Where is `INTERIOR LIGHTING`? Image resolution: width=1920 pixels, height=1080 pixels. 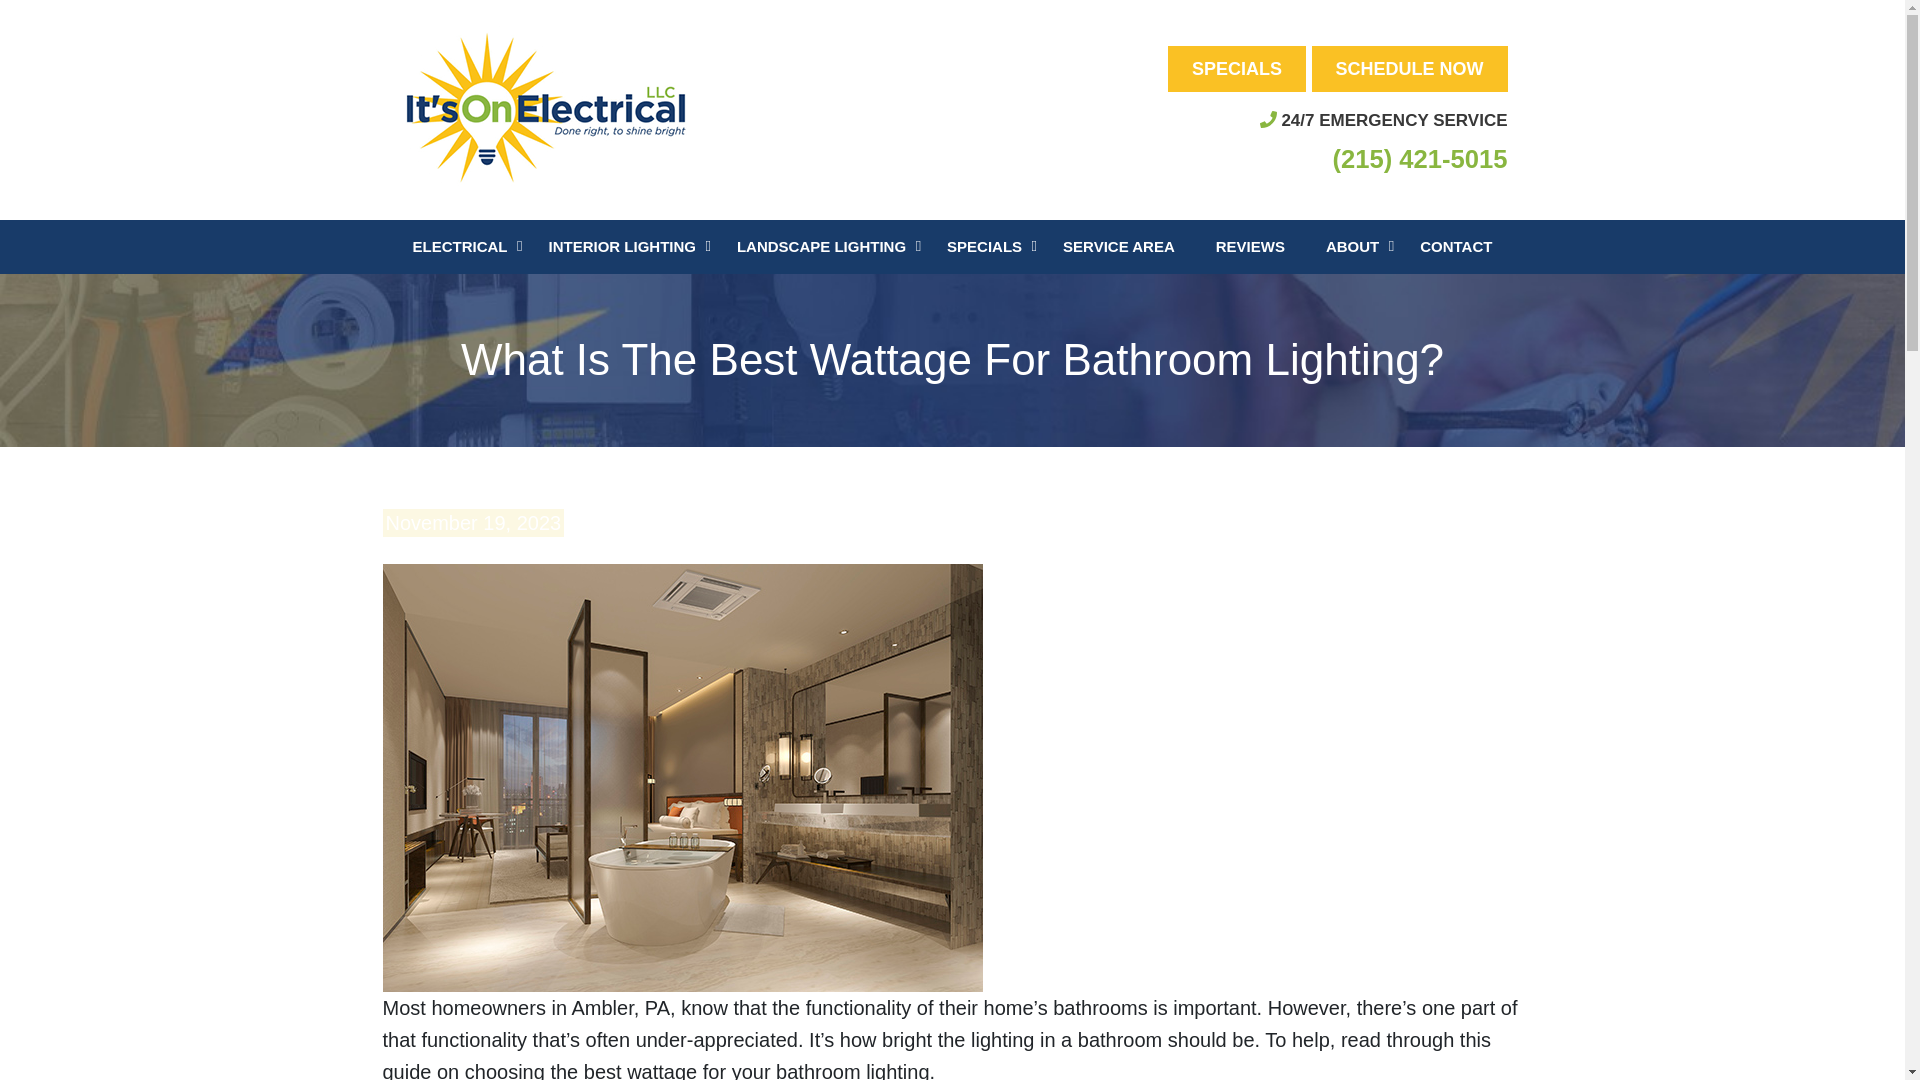 INTERIOR LIGHTING is located at coordinates (622, 247).